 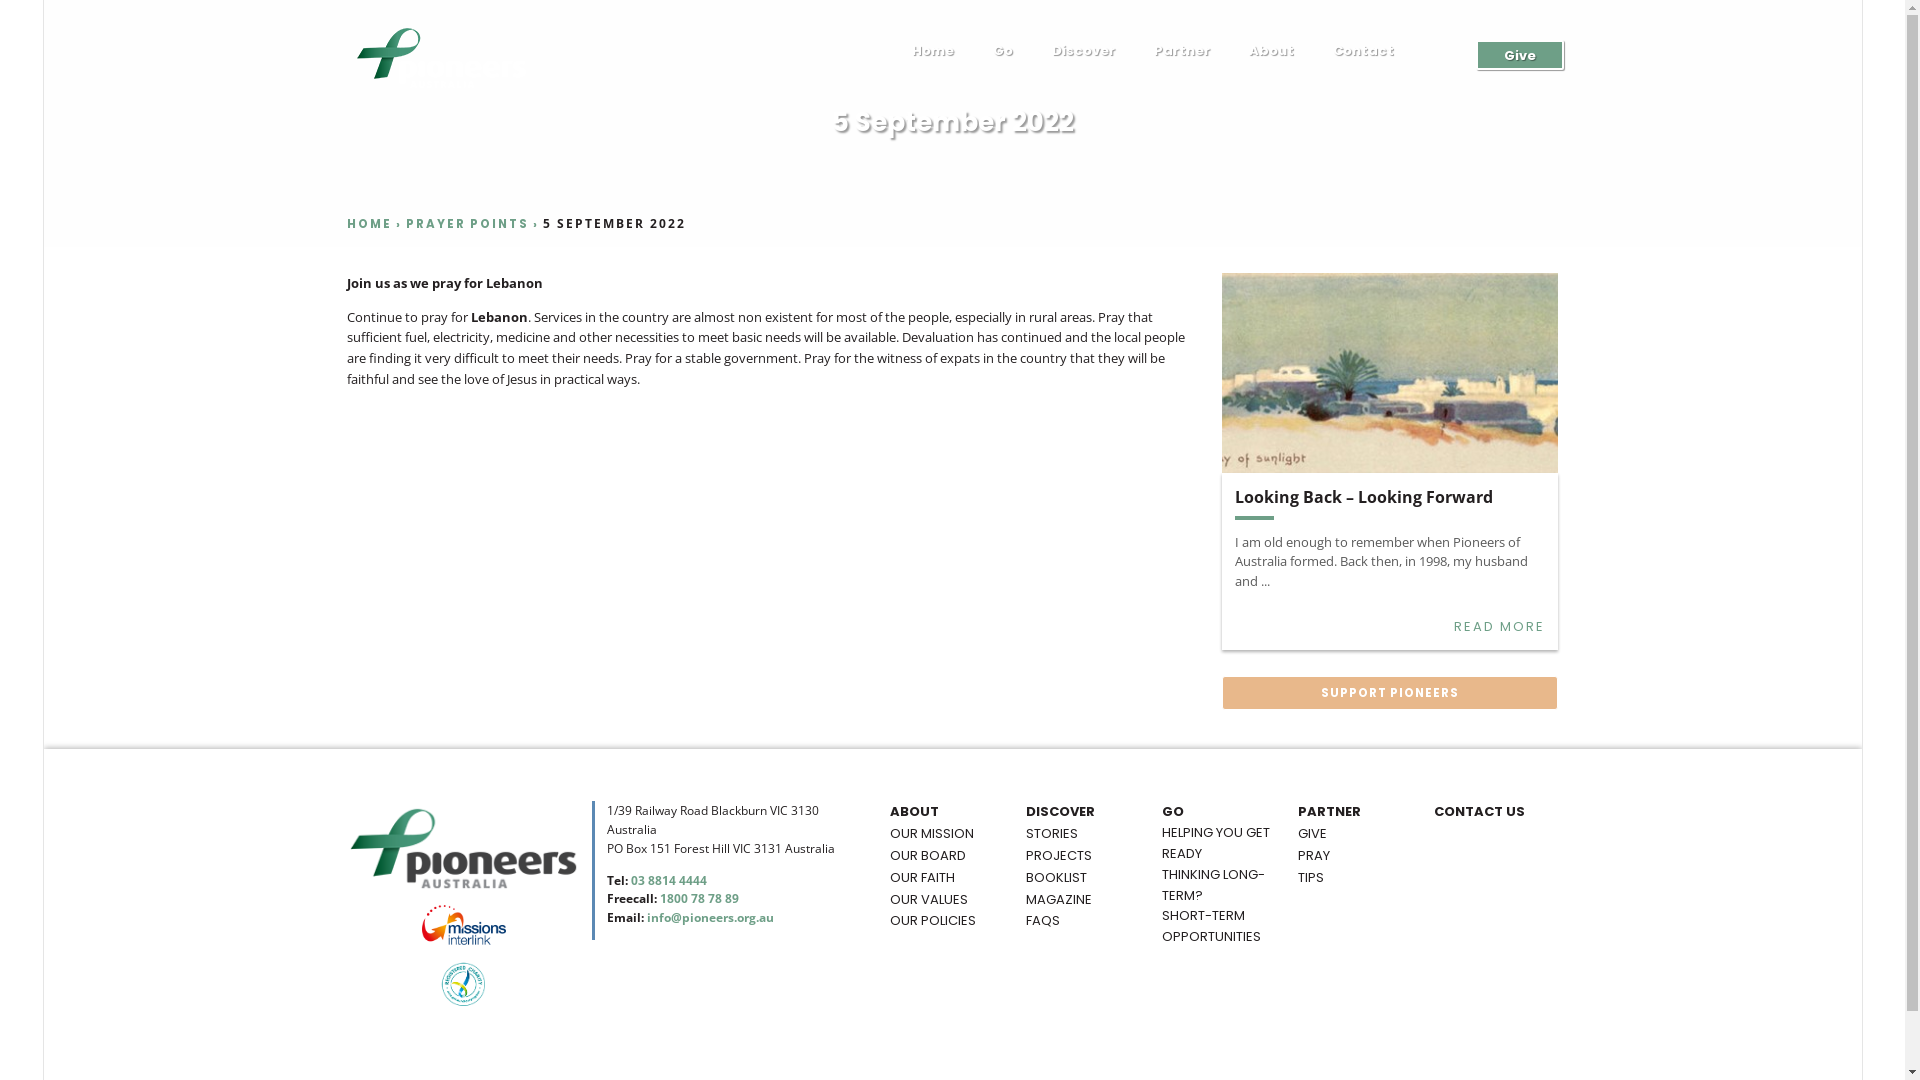 What do you see at coordinates (1330, 812) in the screenshot?
I see `PARTNER` at bounding box center [1330, 812].